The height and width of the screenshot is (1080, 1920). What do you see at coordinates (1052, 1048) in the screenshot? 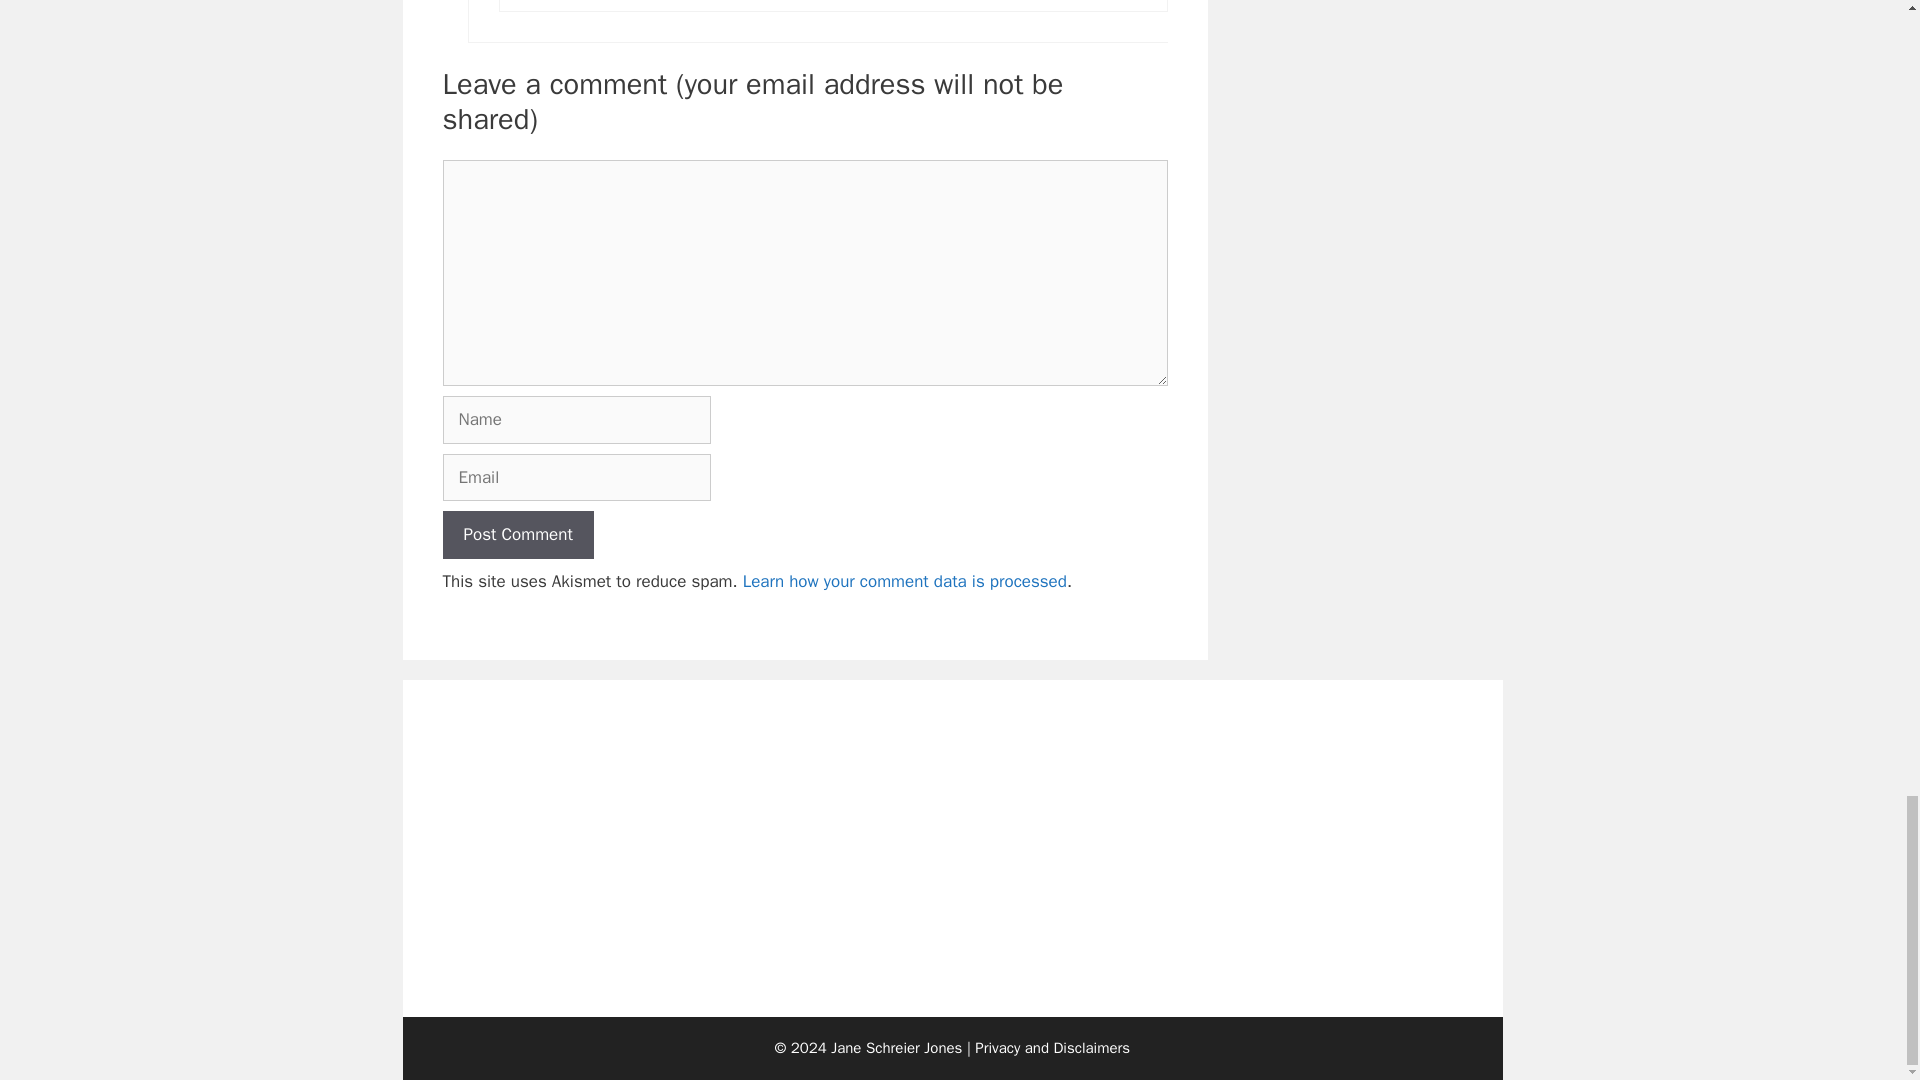
I see `Privacy and Disclaimers` at bounding box center [1052, 1048].